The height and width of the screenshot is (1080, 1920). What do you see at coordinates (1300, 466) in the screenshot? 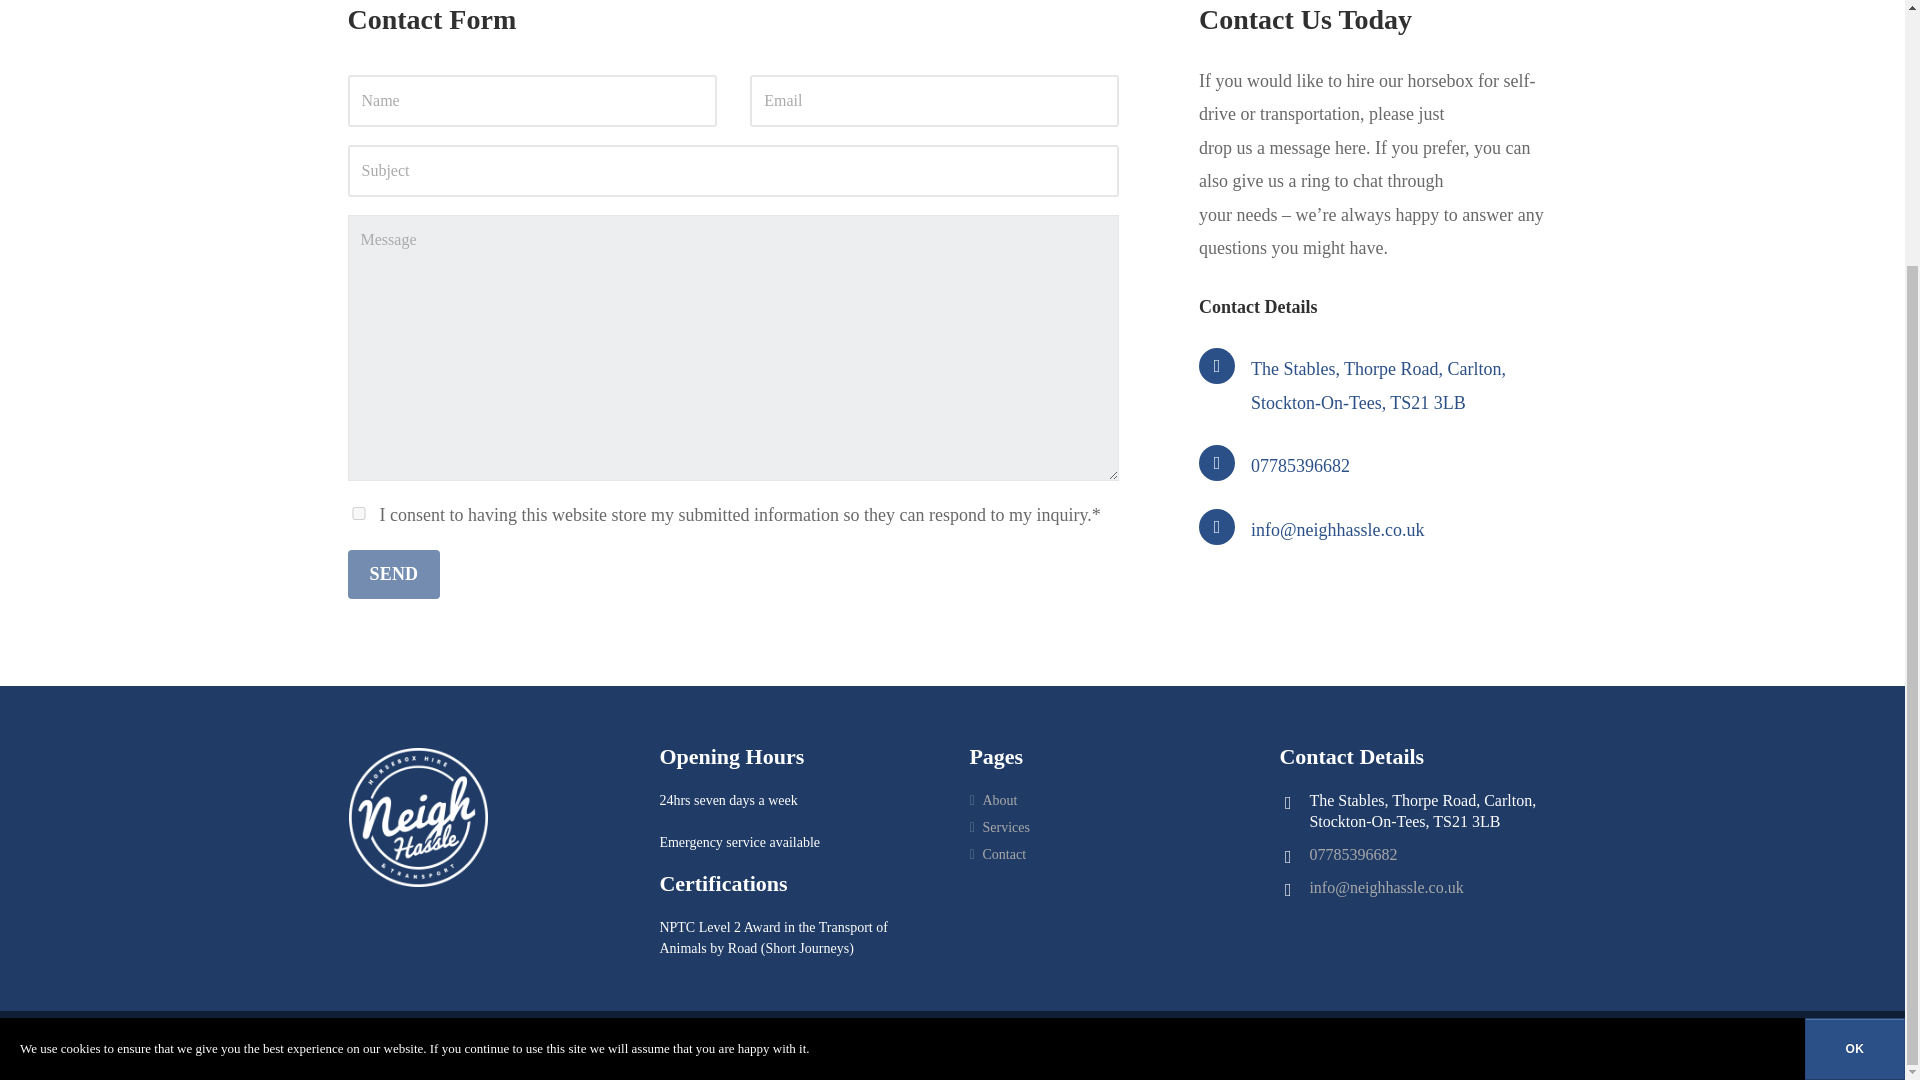
I see `07785396682` at bounding box center [1300, 466].